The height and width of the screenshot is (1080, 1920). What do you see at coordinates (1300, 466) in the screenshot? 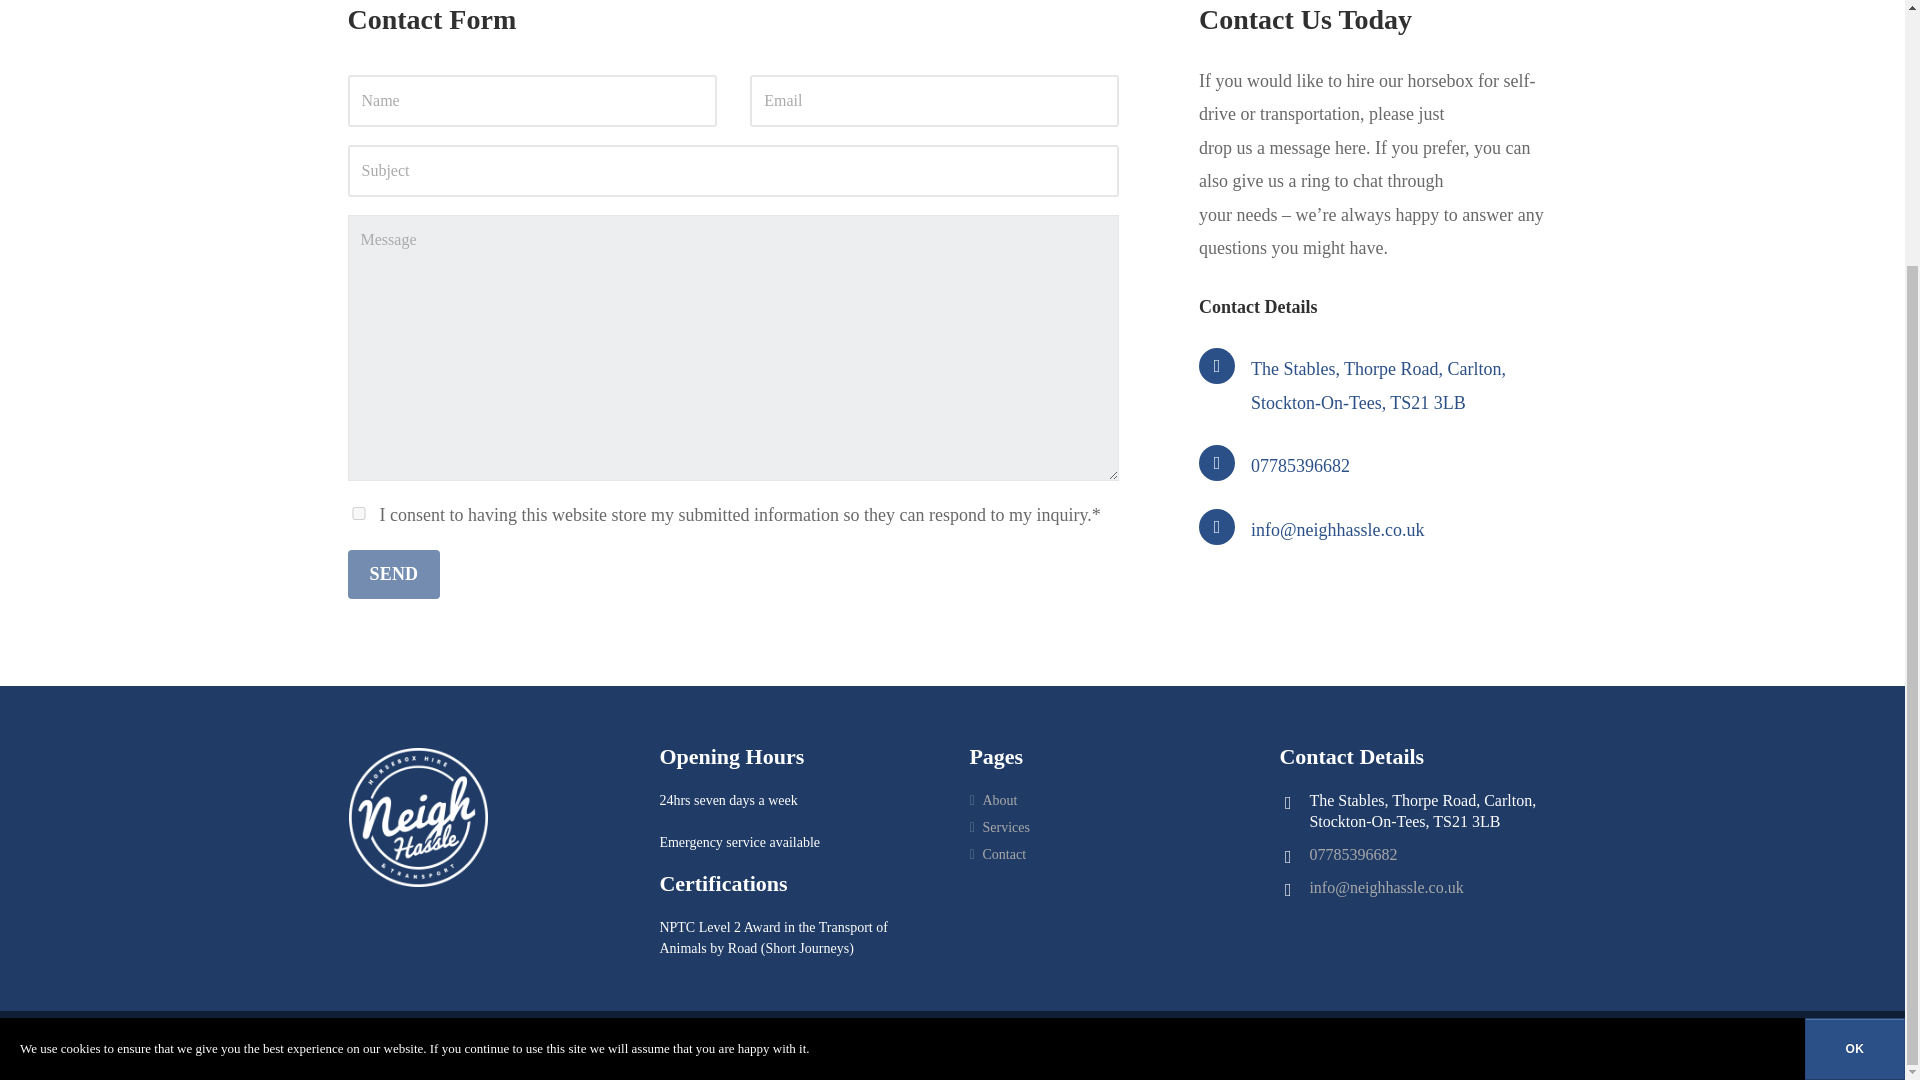
I see `07785396682` at bounding box center [1300, 466].